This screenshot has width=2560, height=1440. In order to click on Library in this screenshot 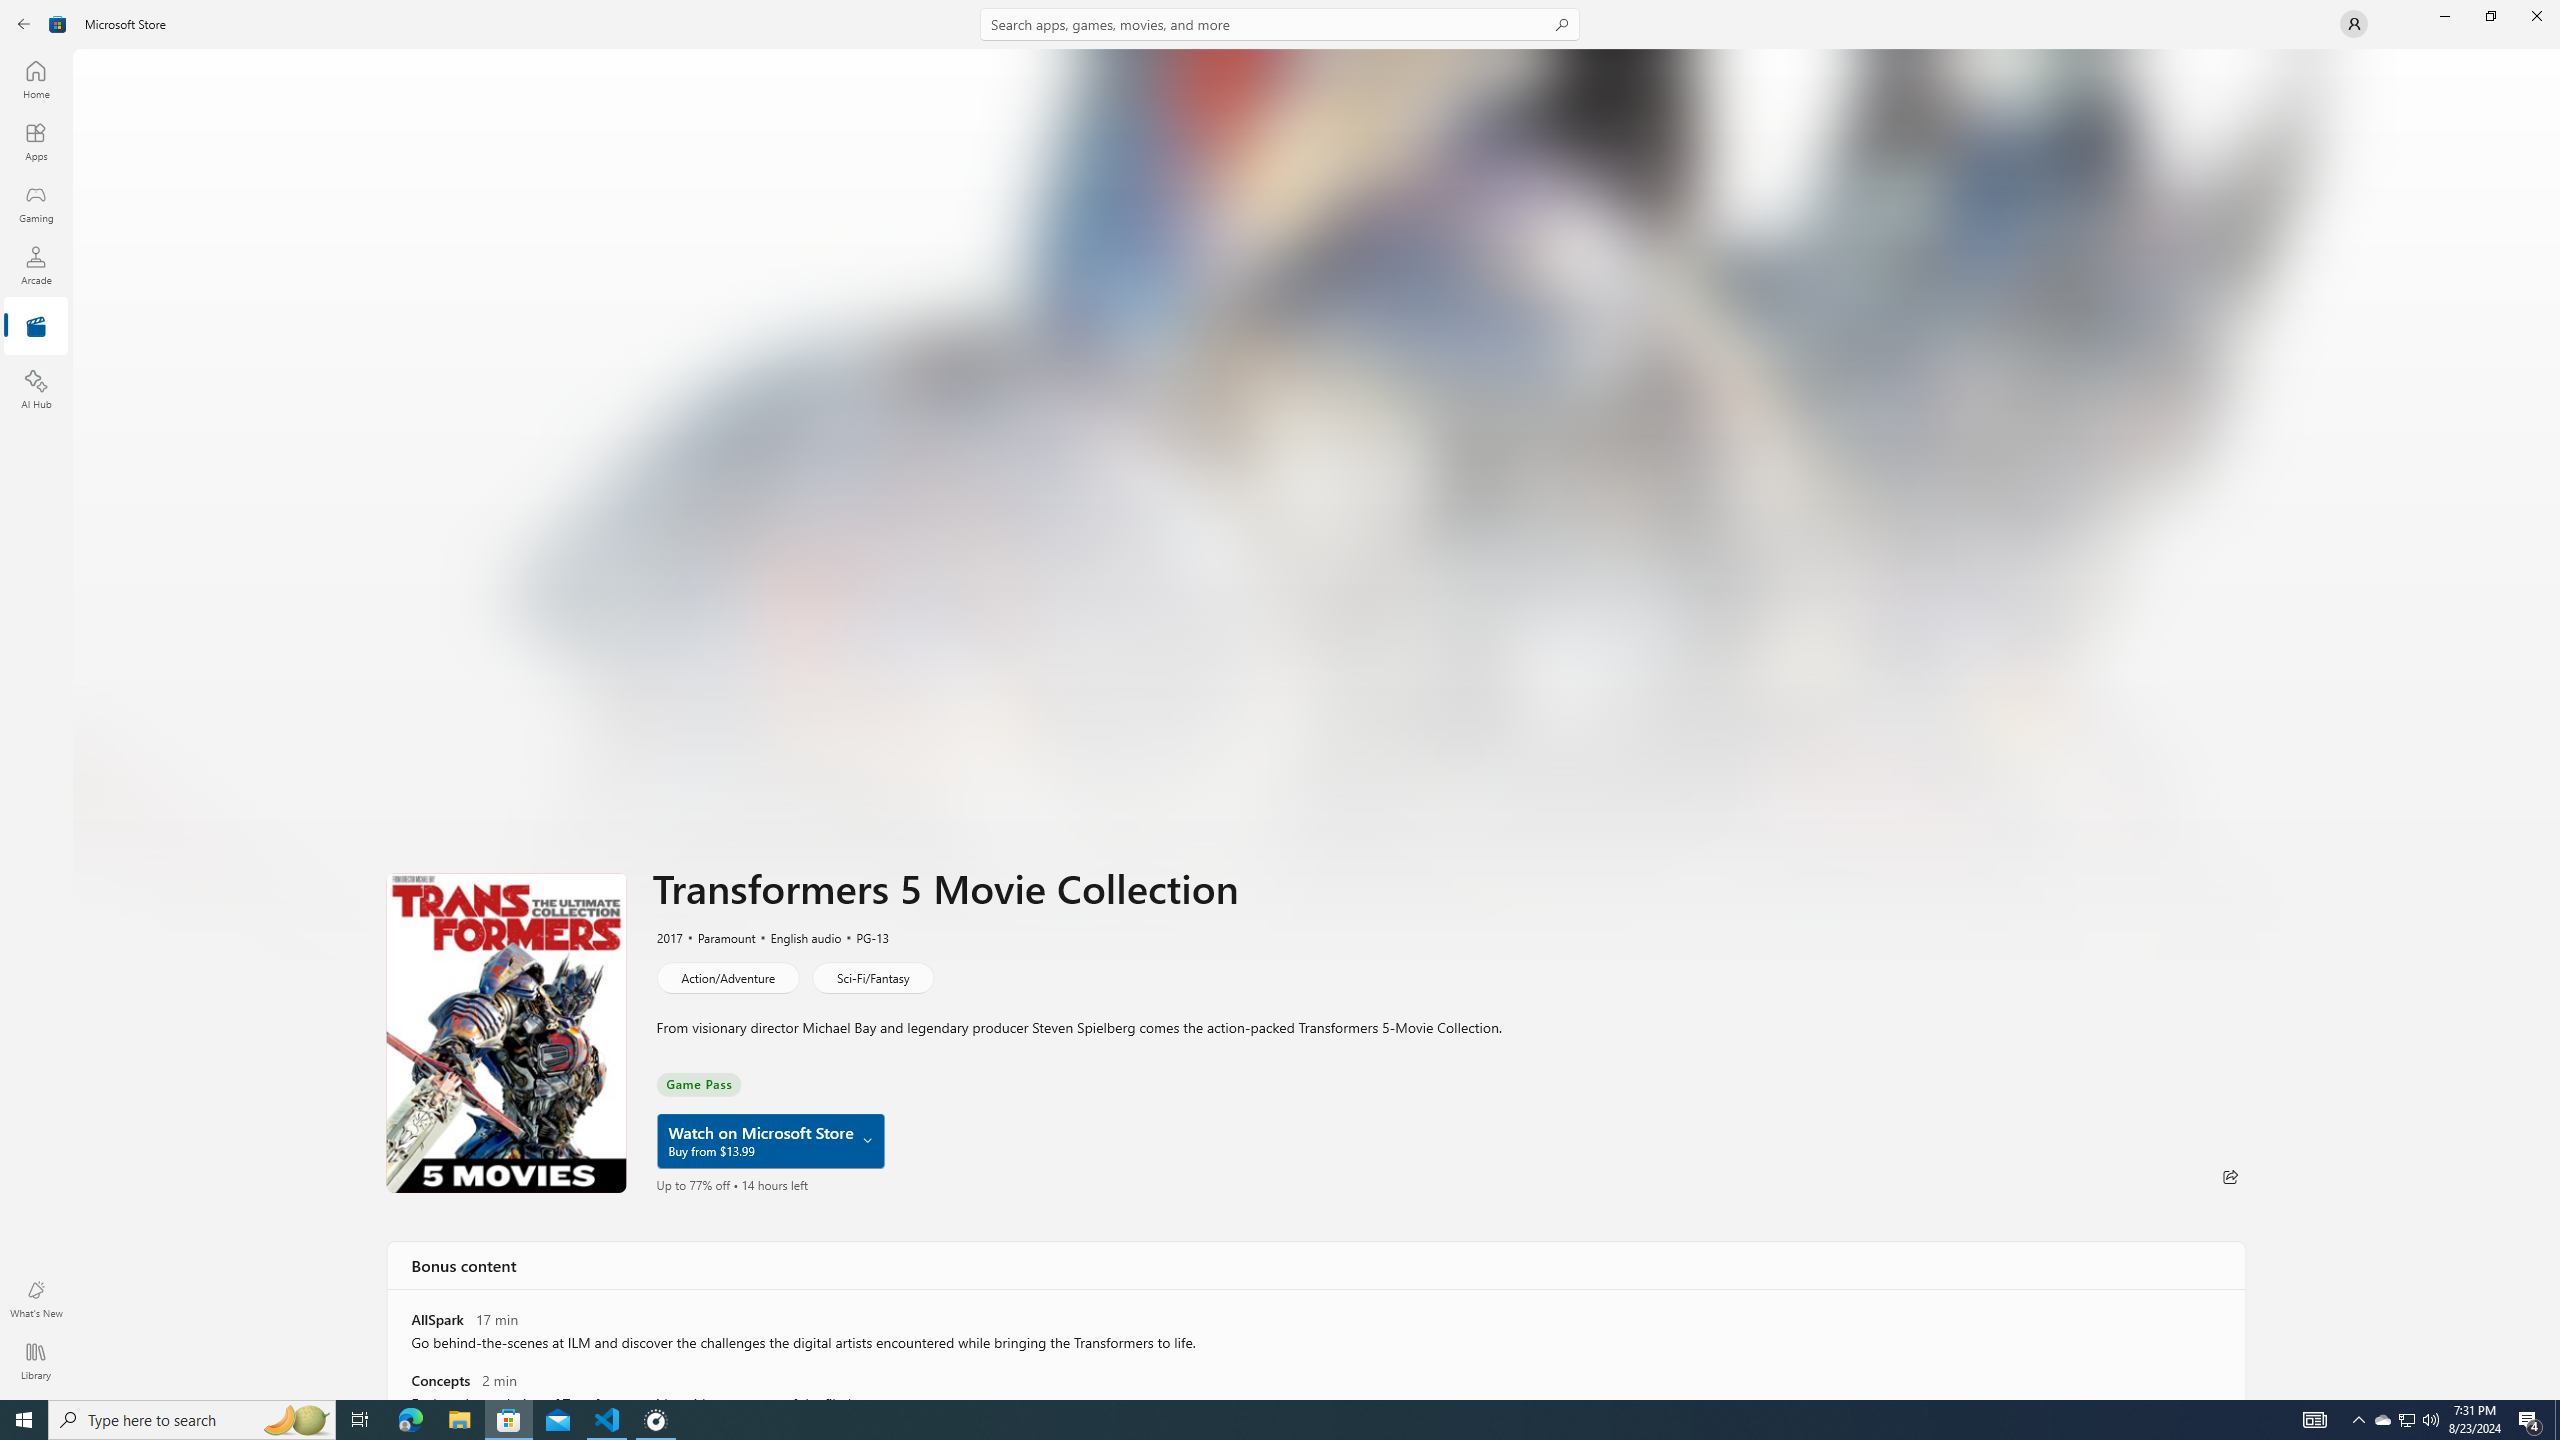, I will do `click(36, 1361)`.